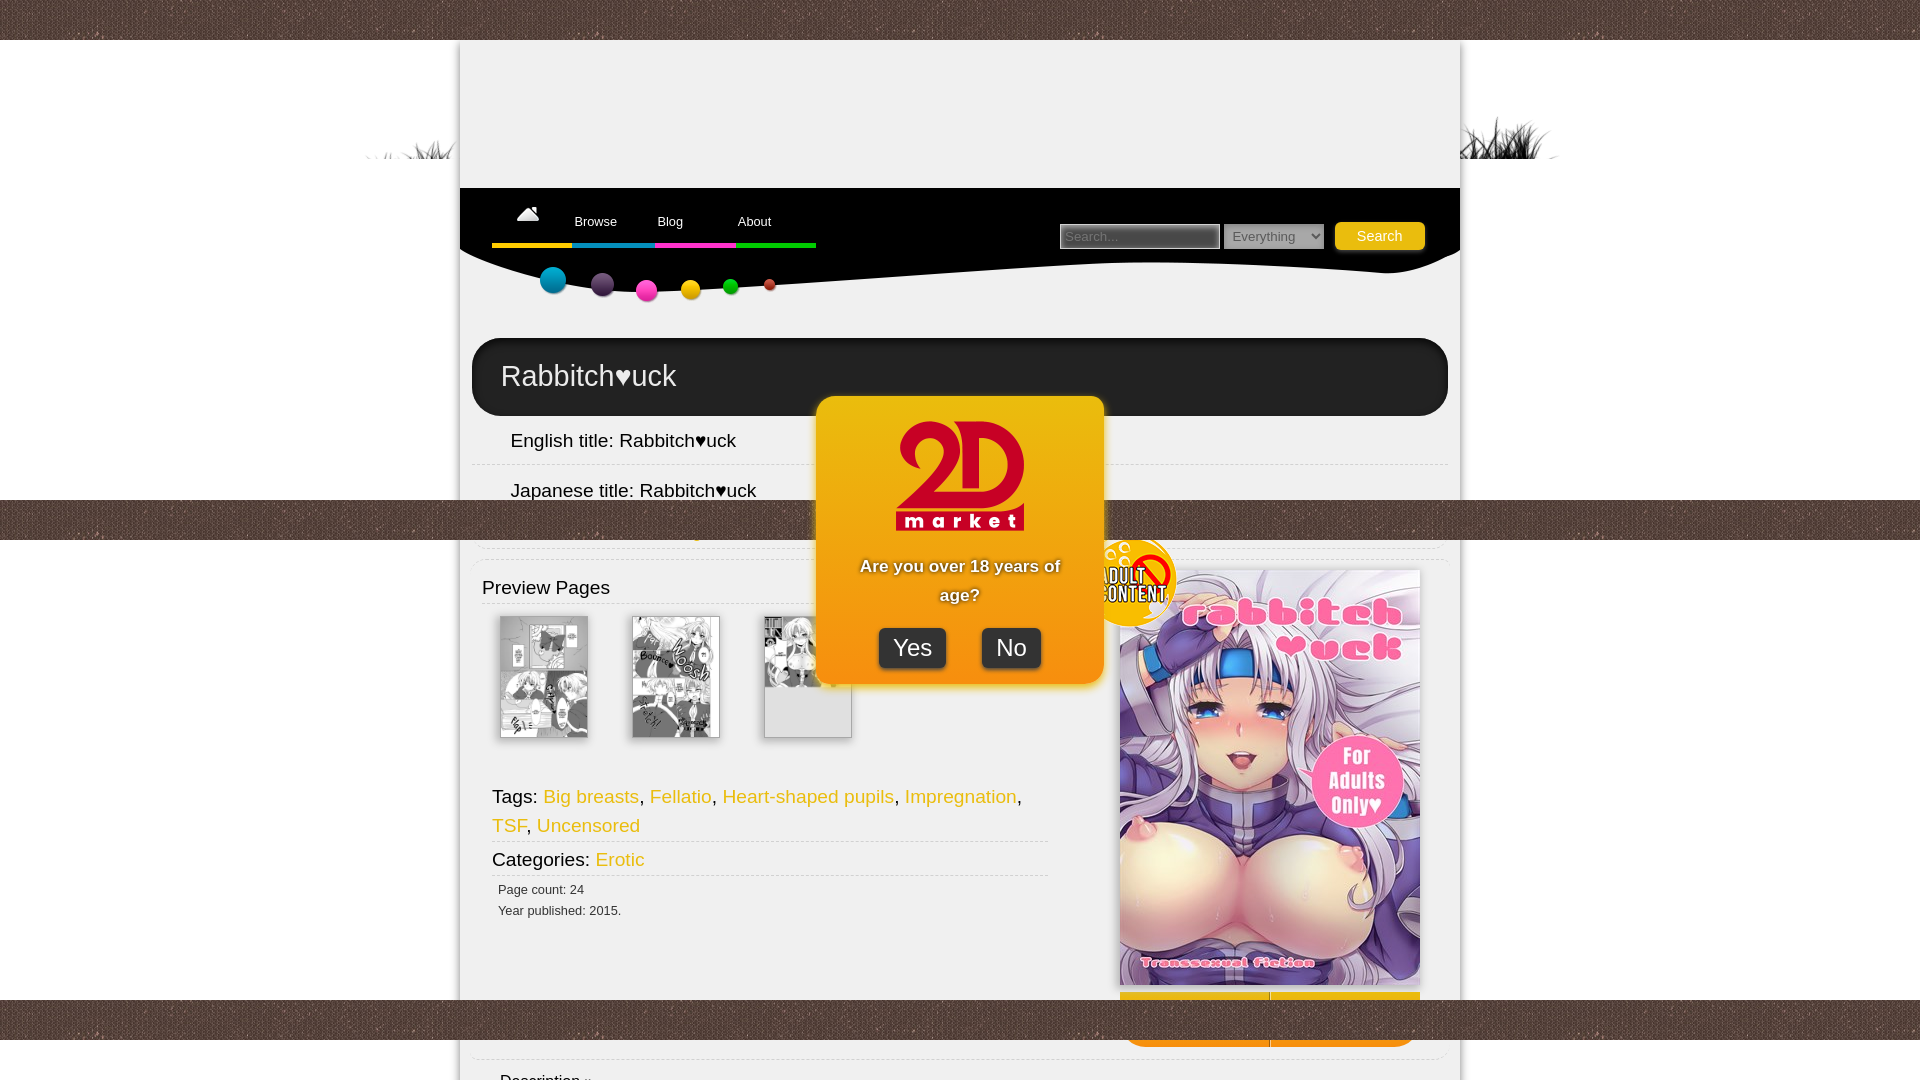 This screenshot has width=1920, height=1080. I want to click on Erotic, so click(619, 859).